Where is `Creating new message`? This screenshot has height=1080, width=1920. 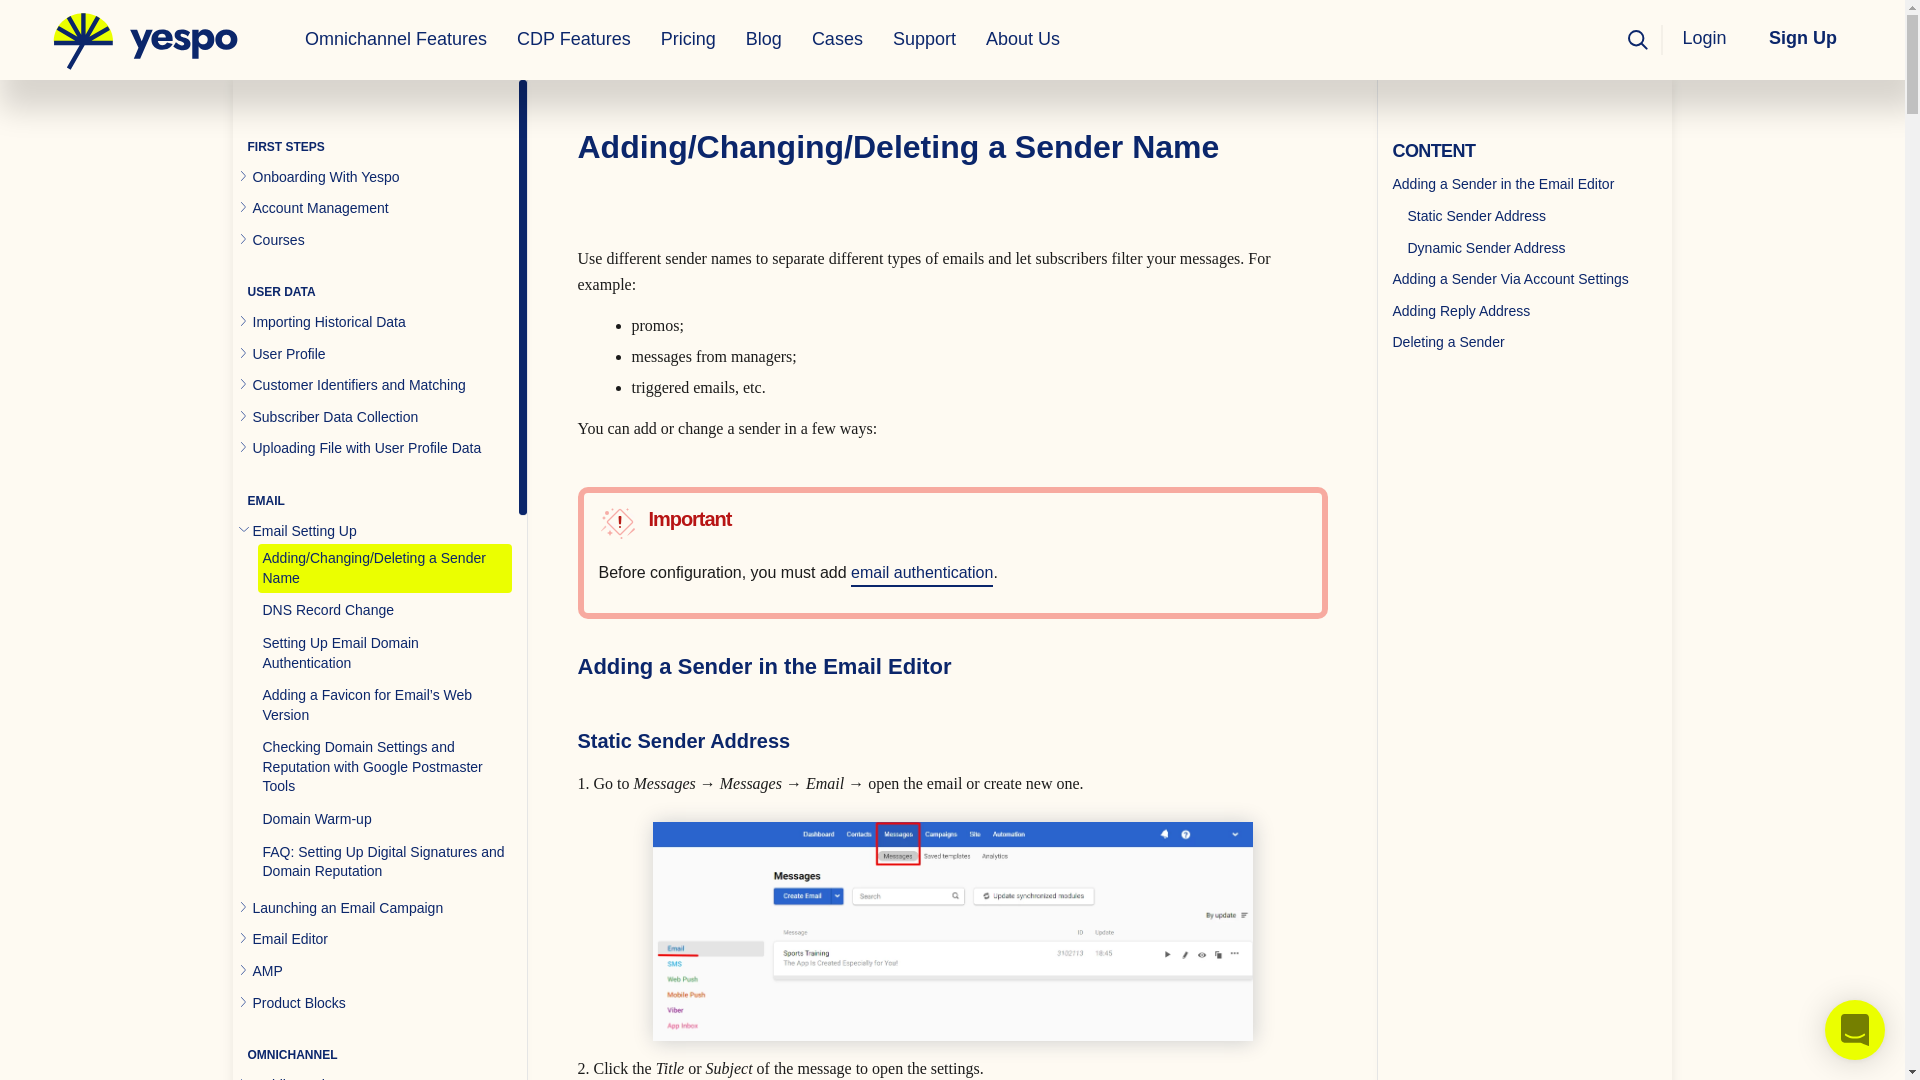
Creating new message is located at coordinates (952, 932).